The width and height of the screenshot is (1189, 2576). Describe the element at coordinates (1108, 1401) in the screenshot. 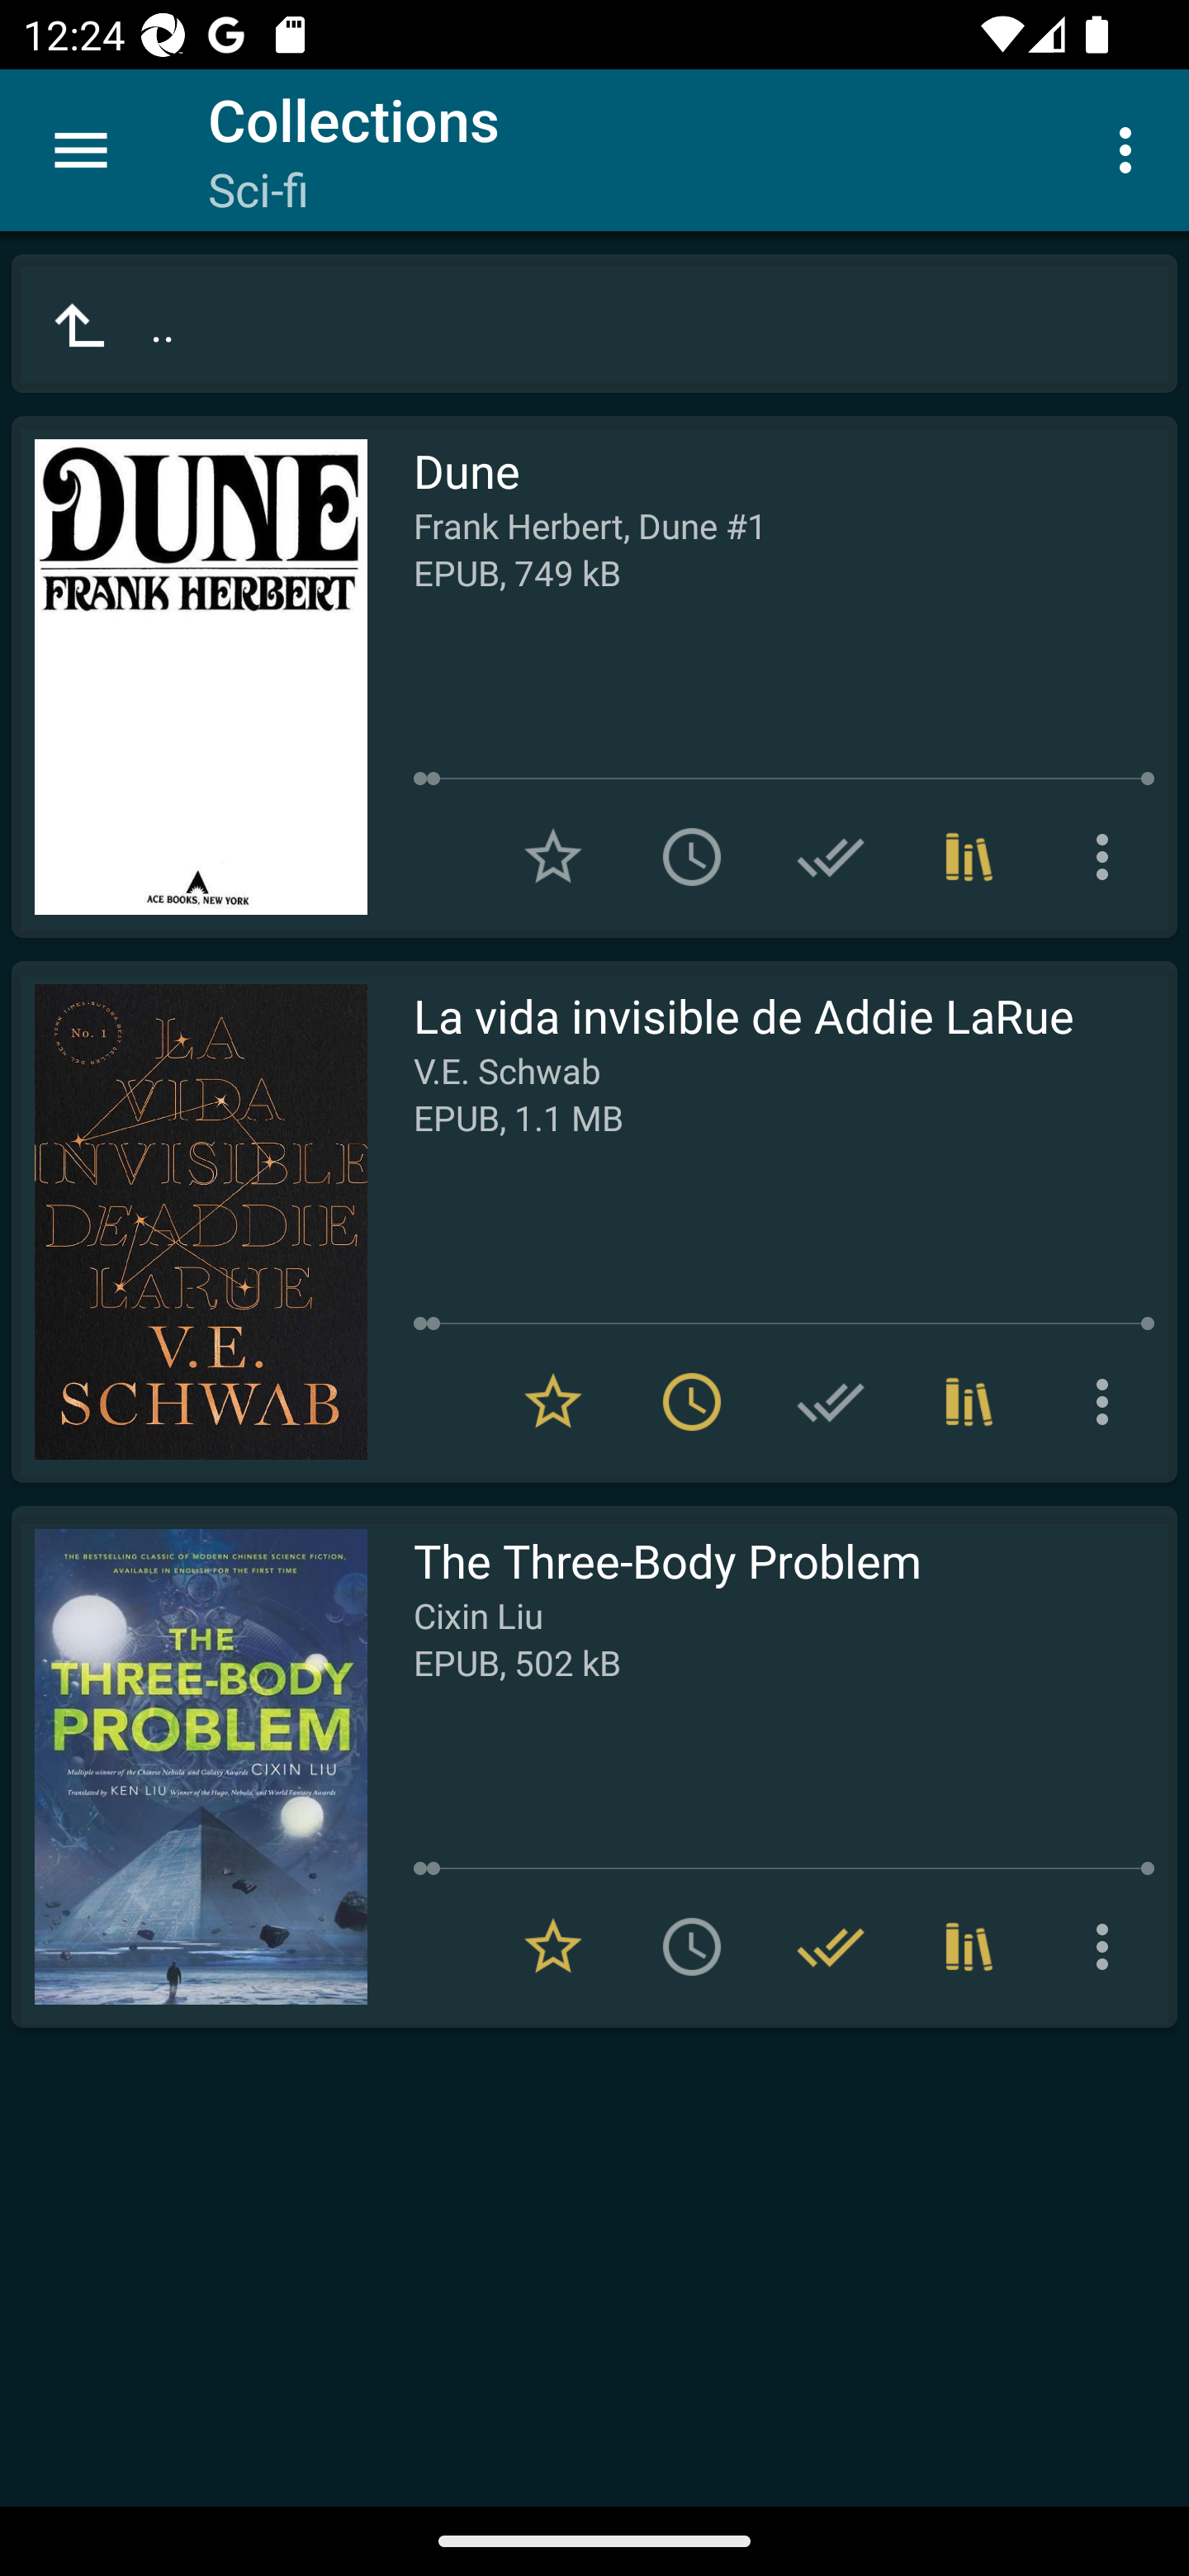

I see `More options` at that location.